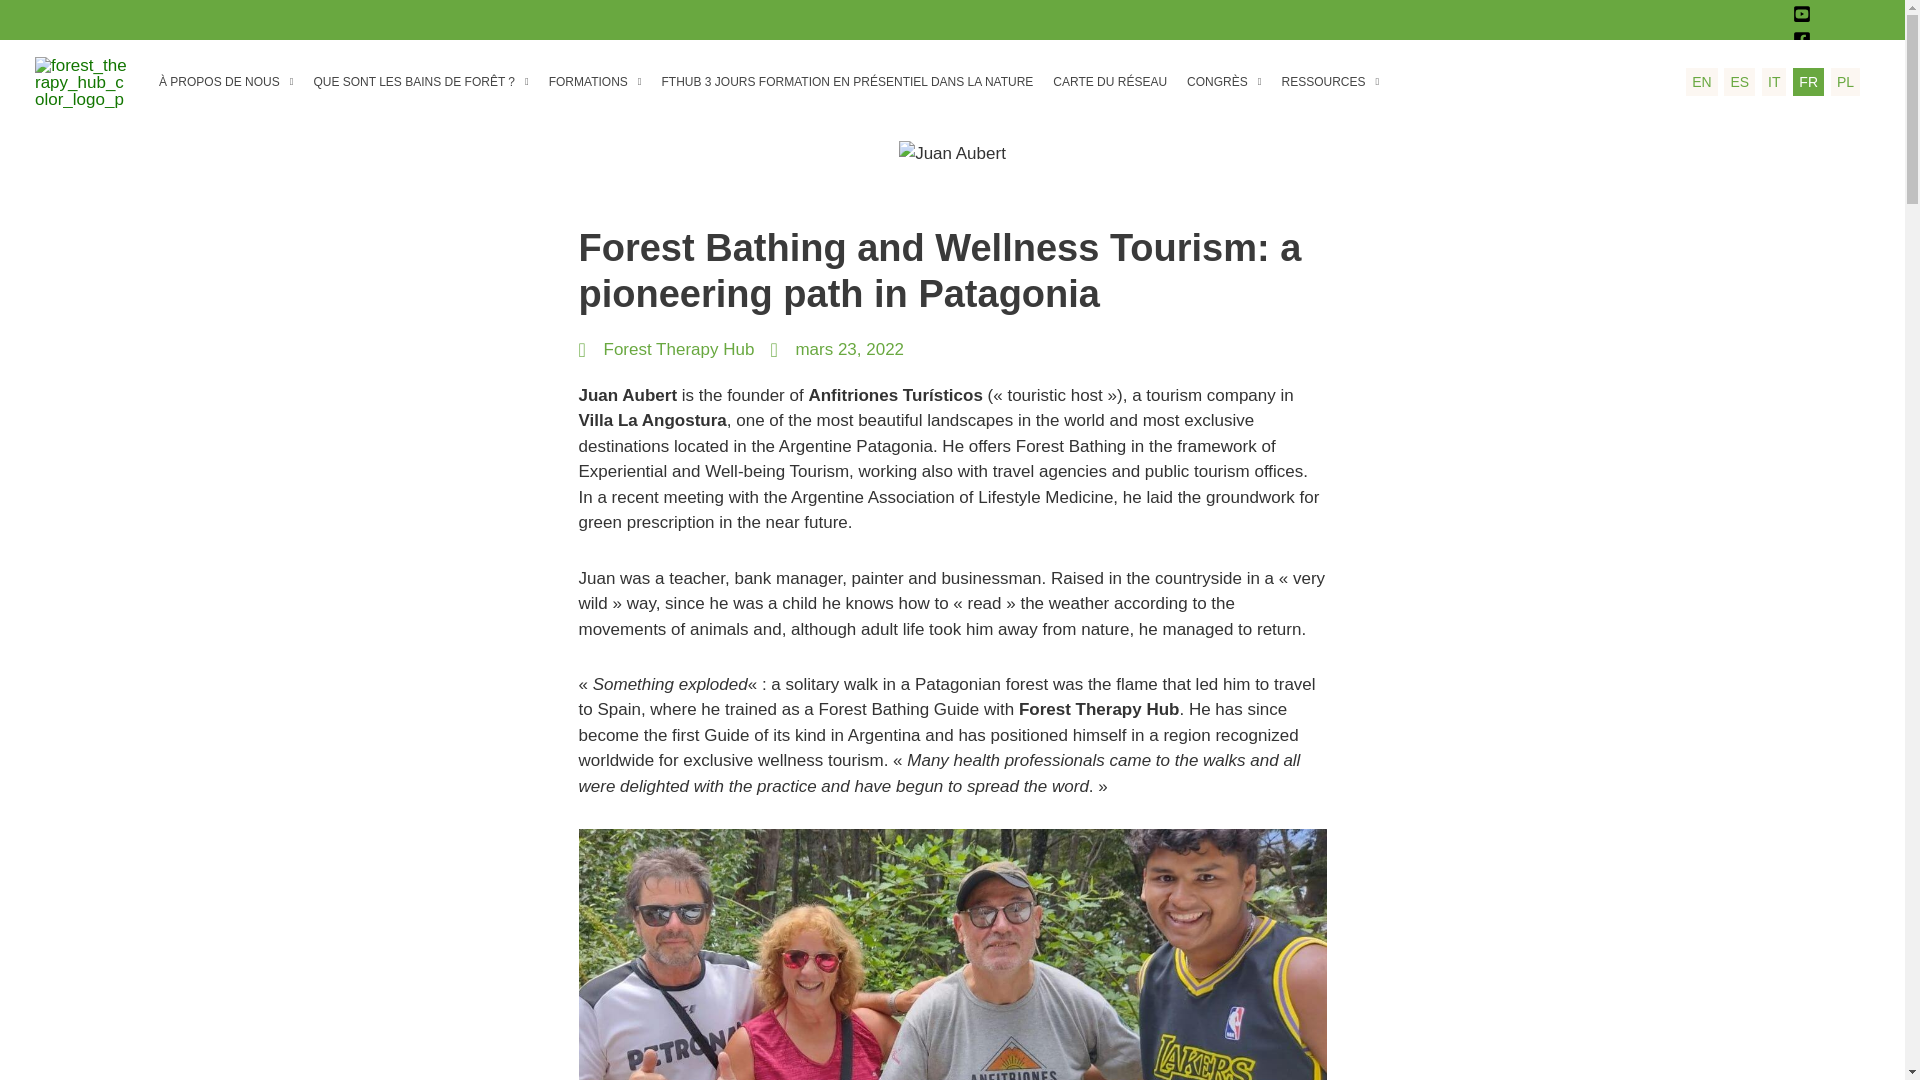  I want to click on FORMATIONS, so click(596, 87).